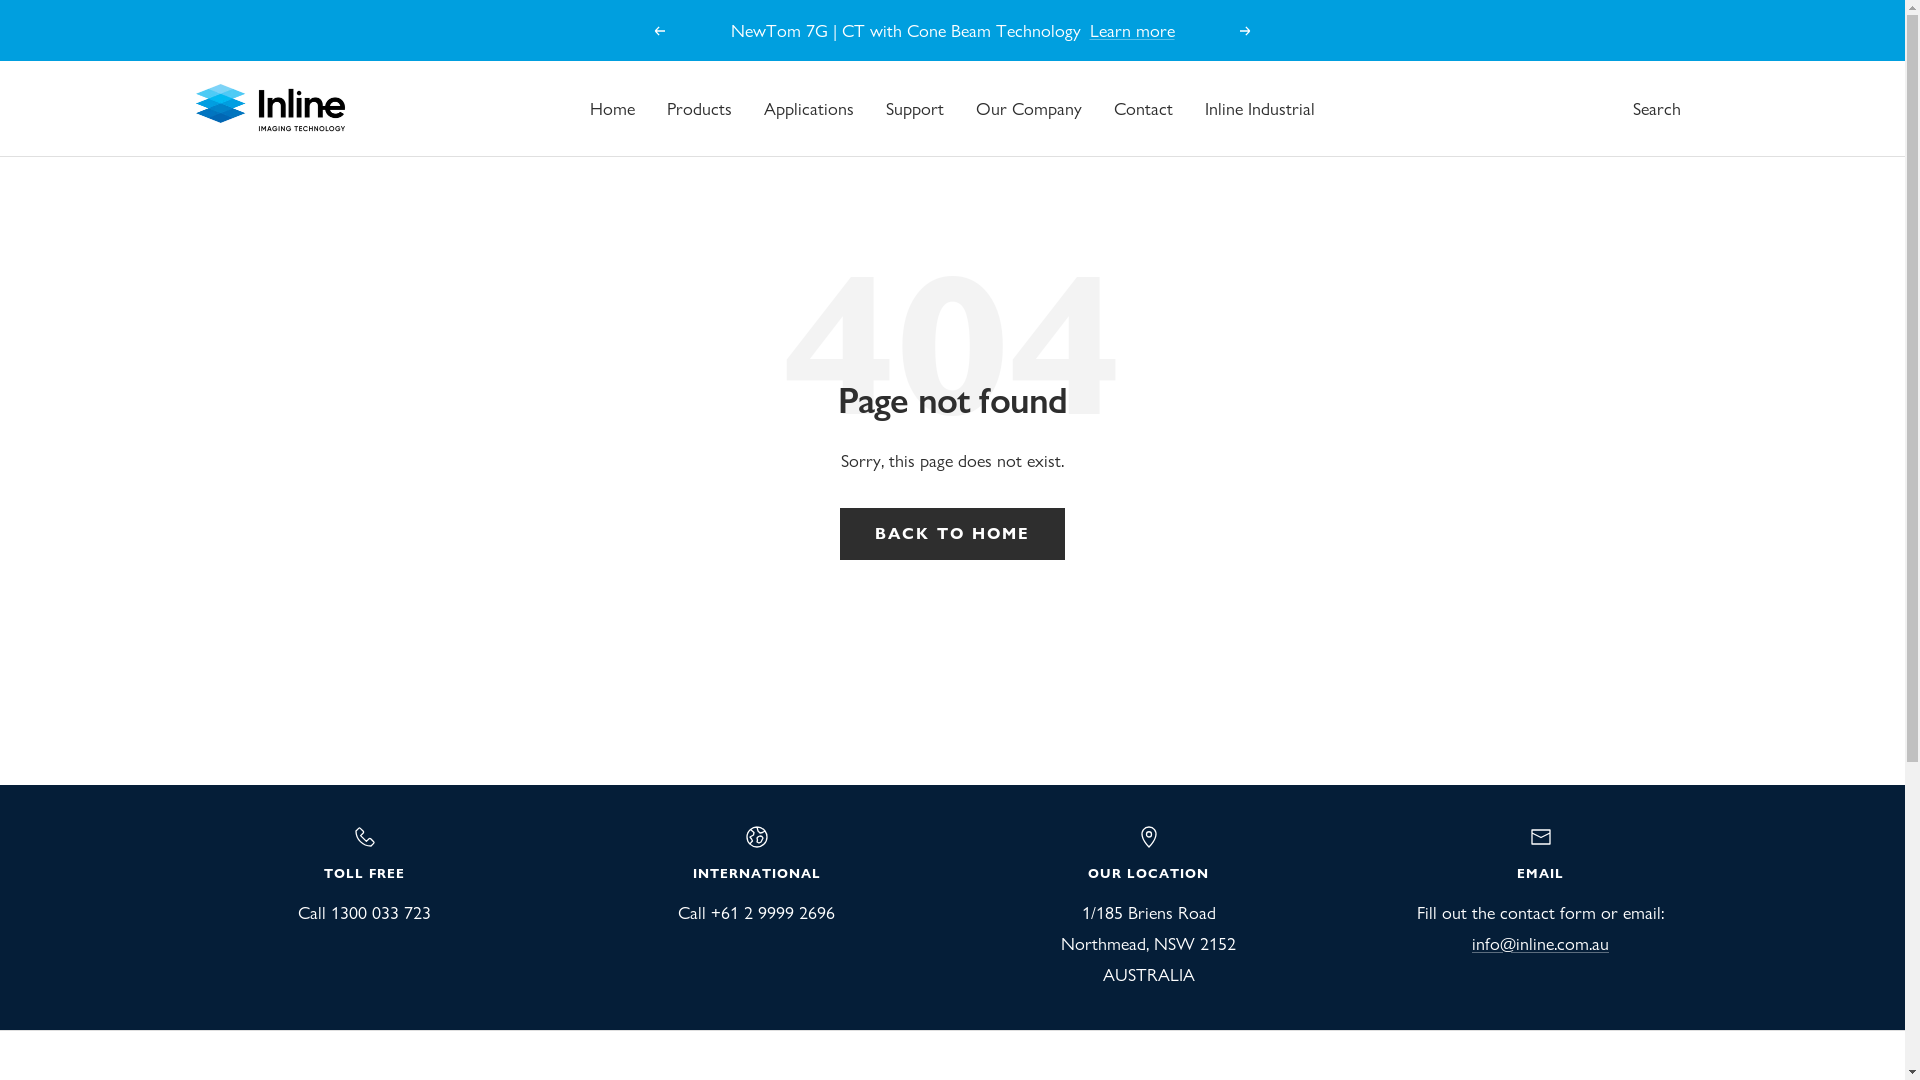 The image size is (1920, 1080). I want to click on BACK TO HOME, so click(952, 534).